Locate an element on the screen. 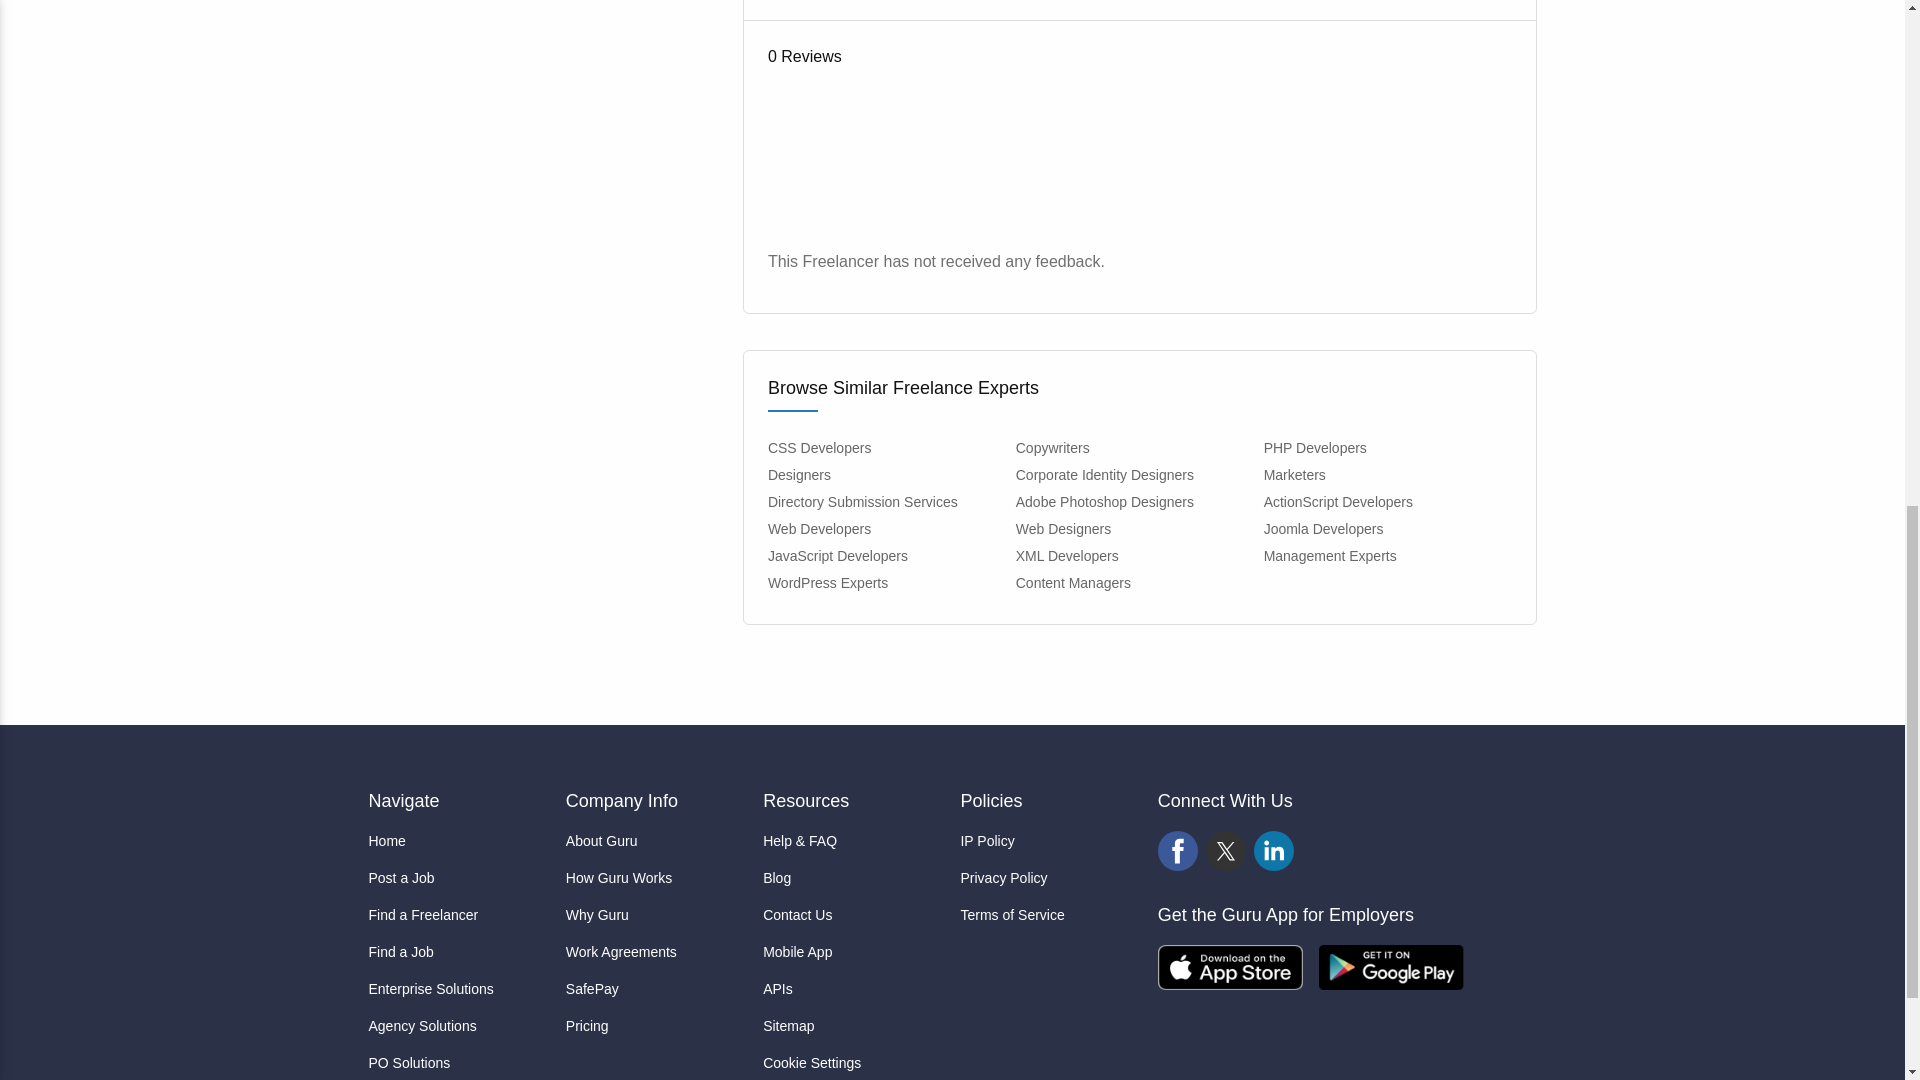 The image size is (1920, 1080). Connect with Guru on Facebook is located at coordinates (1178, 850).